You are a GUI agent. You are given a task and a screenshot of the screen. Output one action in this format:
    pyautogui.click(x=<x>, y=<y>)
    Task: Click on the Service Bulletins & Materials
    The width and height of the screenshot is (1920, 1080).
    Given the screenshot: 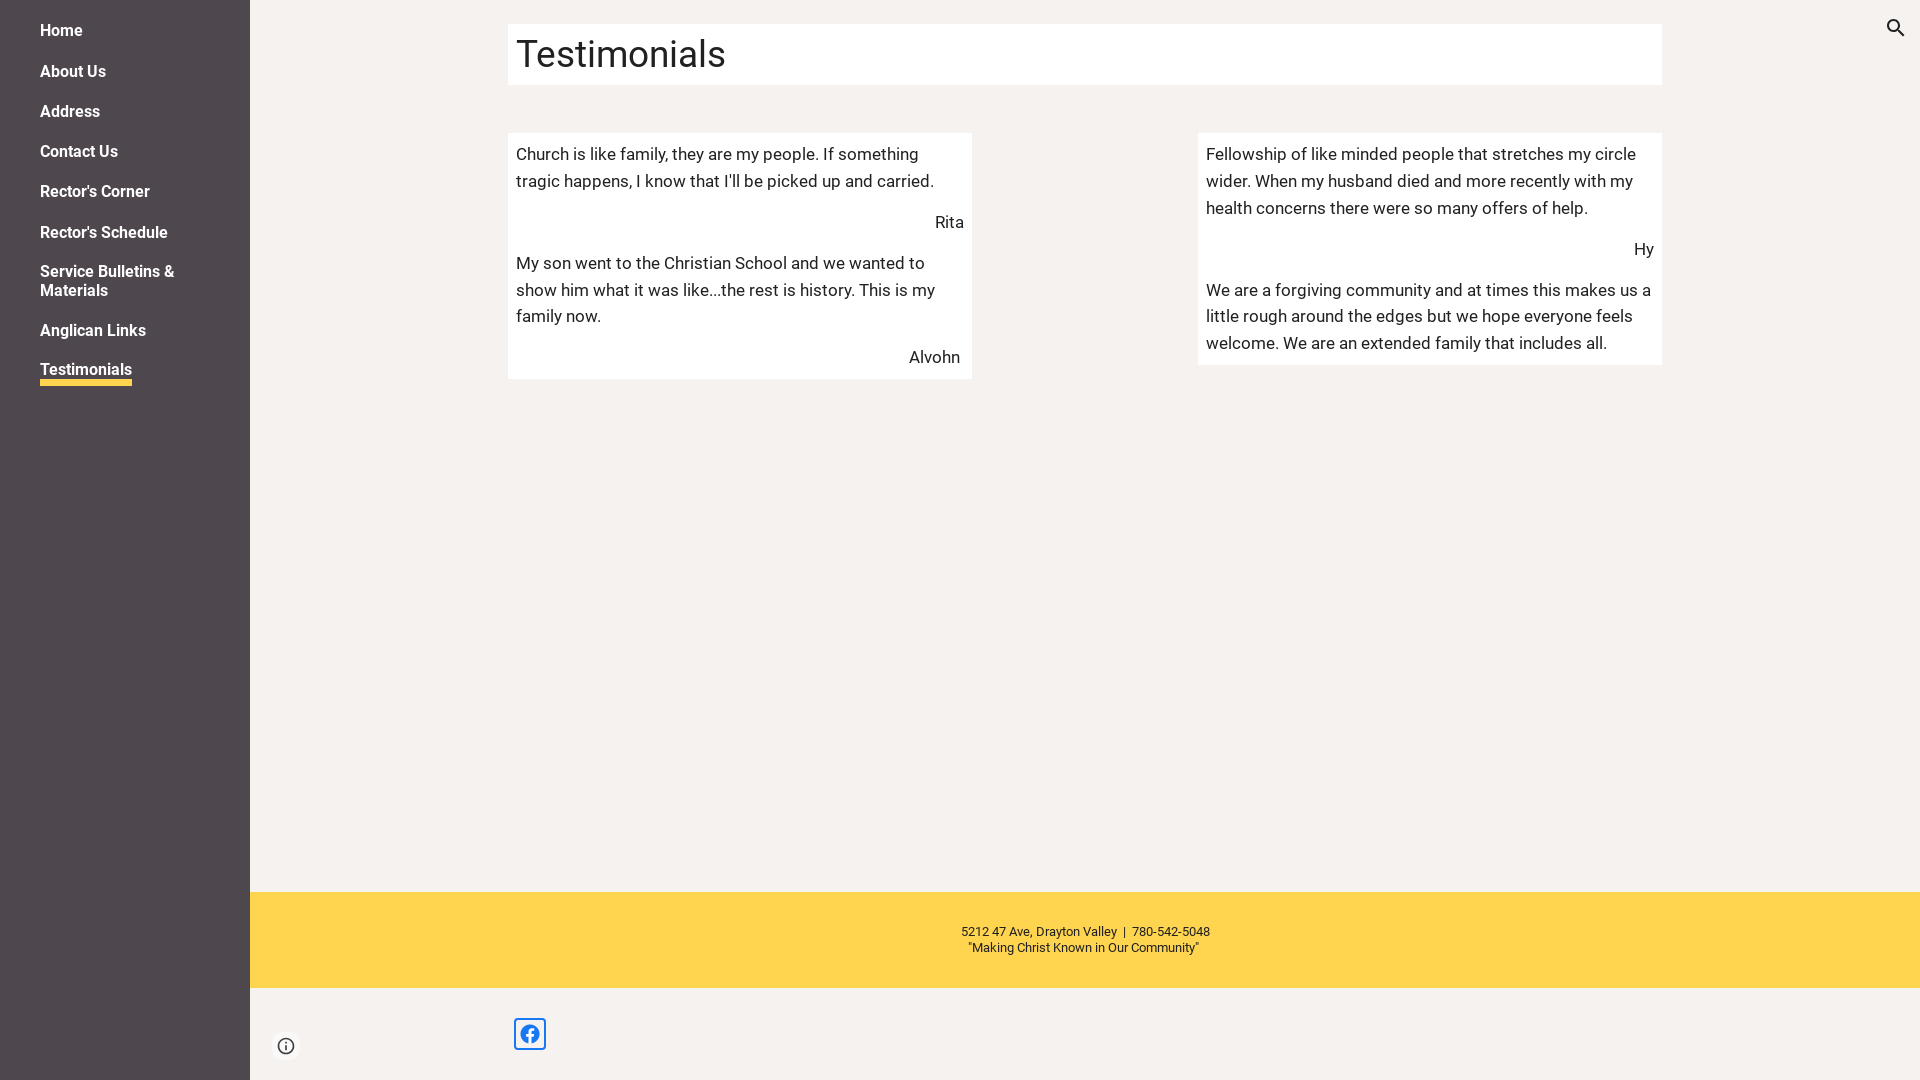 What is the action you would take?
    pyautogui.click(x=132, y=281)
    